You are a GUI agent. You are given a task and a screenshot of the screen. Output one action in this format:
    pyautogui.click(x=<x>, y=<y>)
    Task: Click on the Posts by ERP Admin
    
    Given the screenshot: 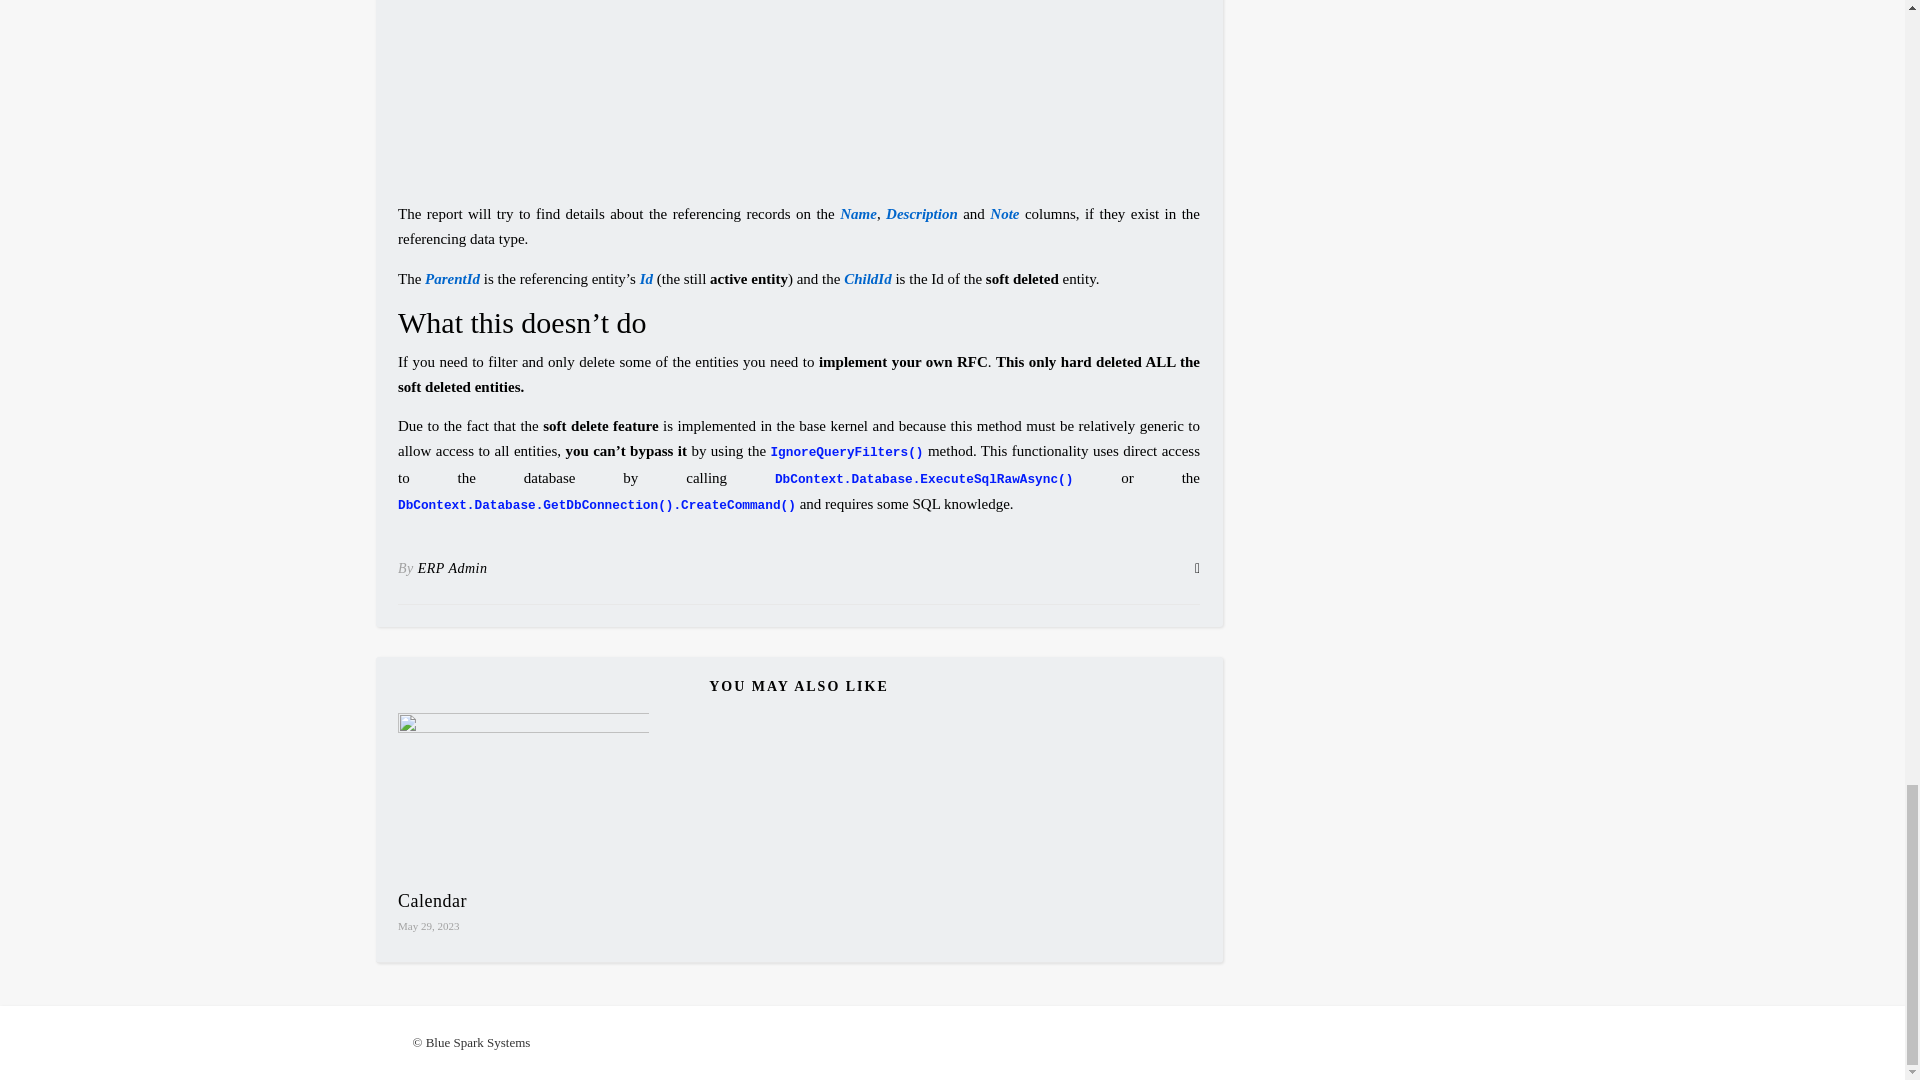 What is the action you would take?
    pyautogui.click(x=452, y=569)
    